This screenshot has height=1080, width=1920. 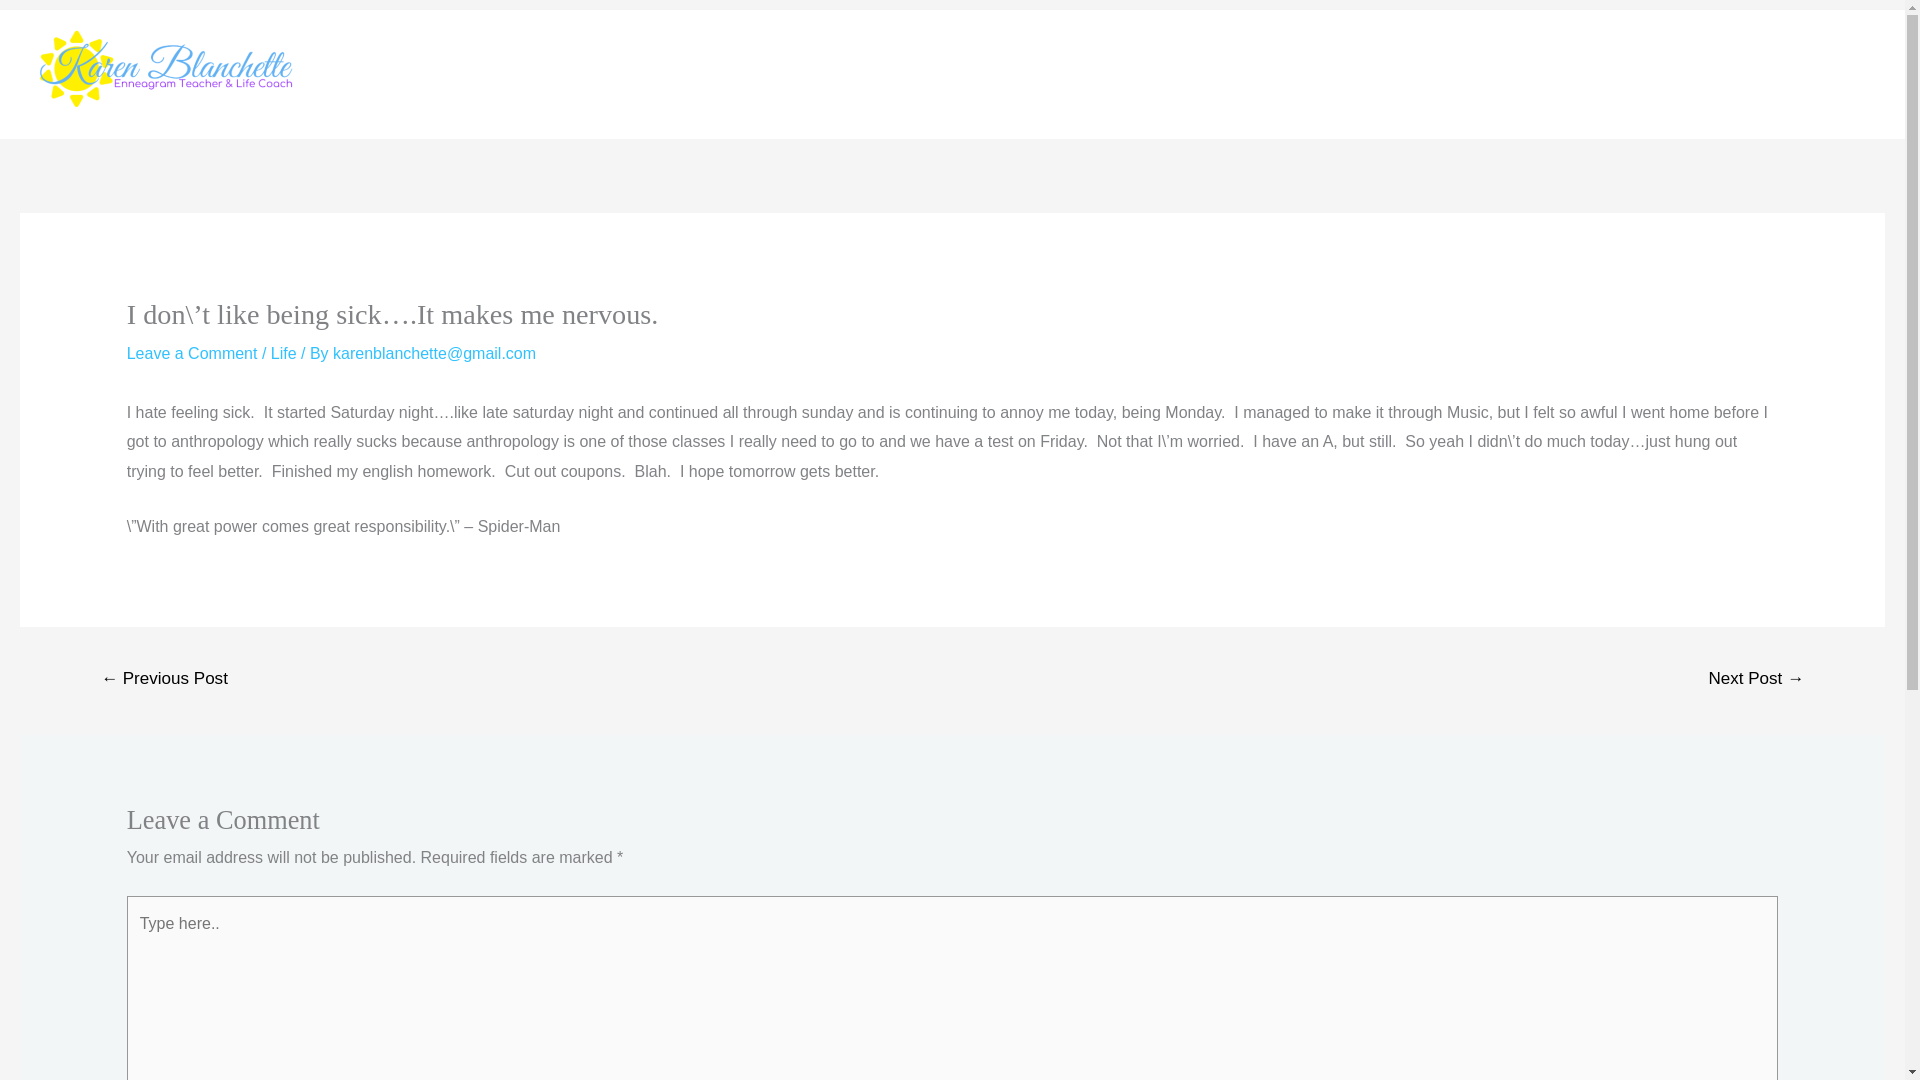 I want to click on ABOUT, so click(x=1565, y=74).